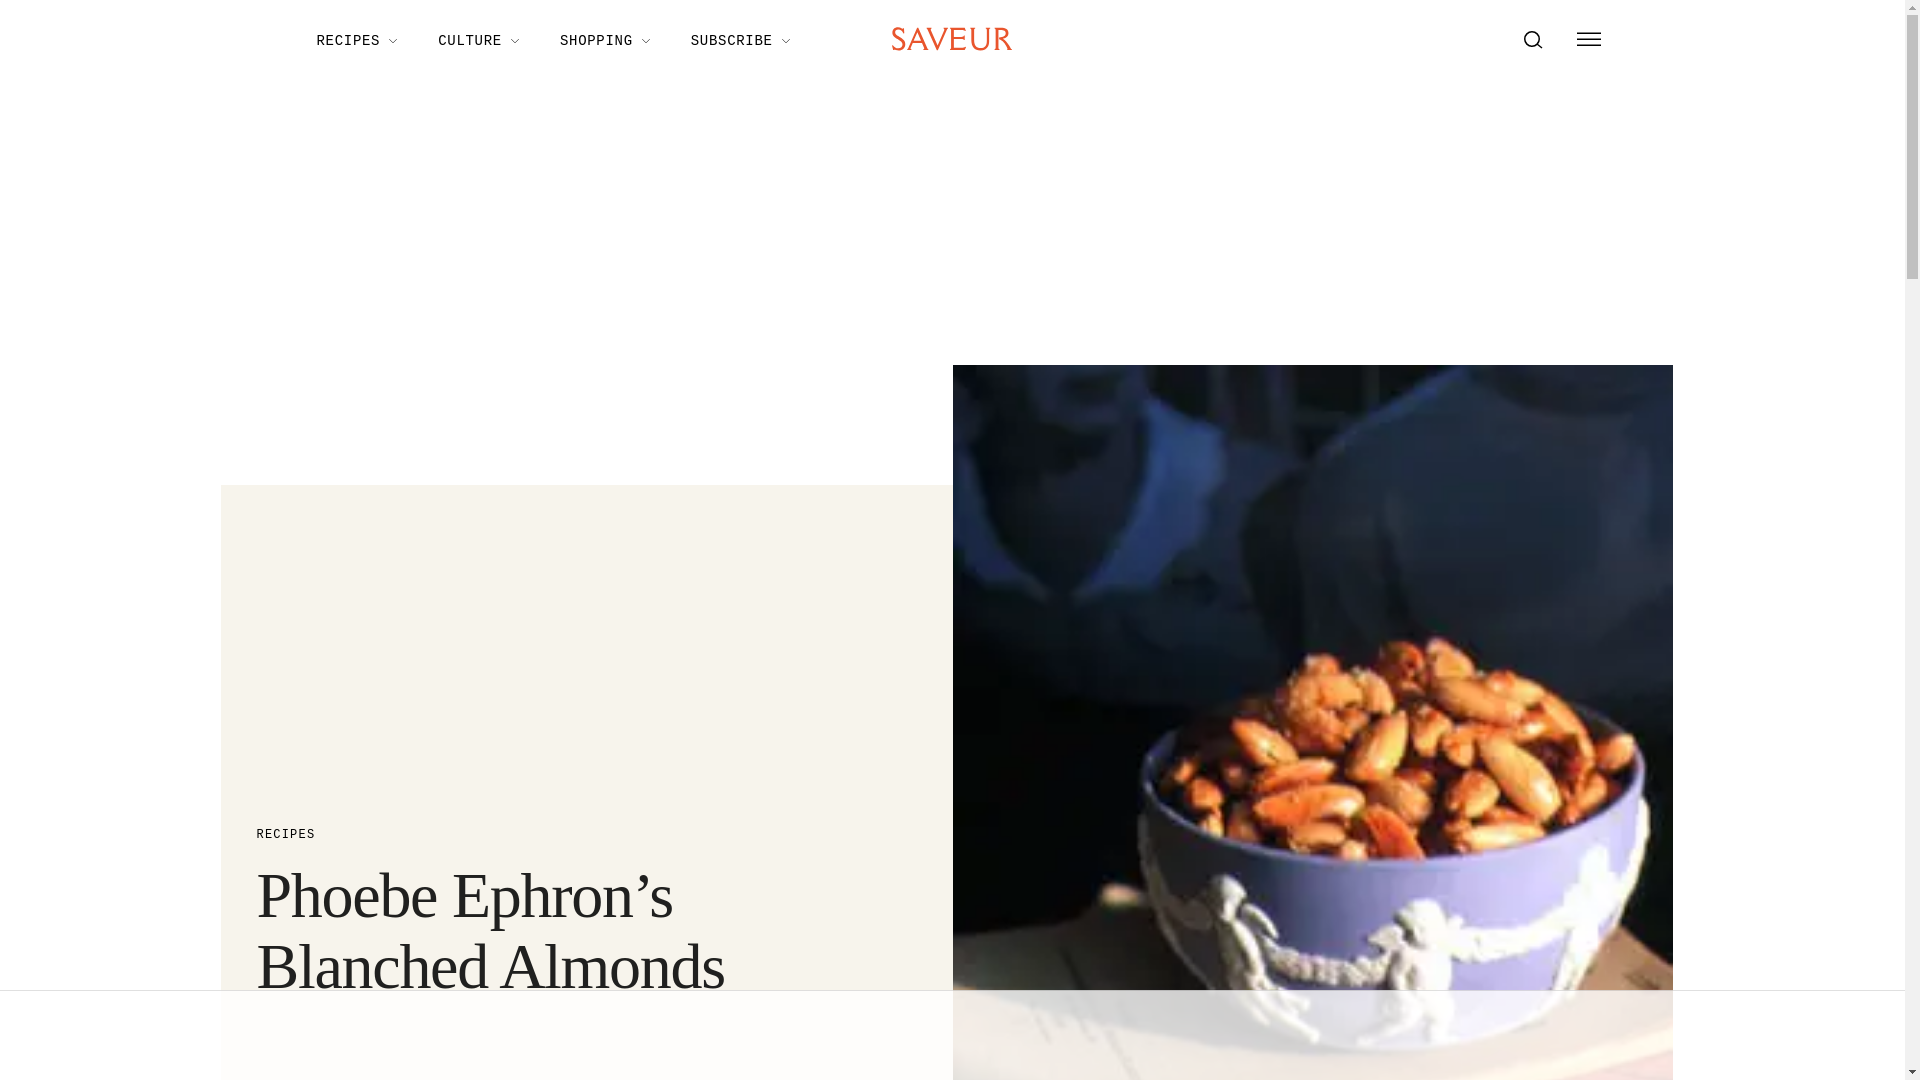 The width and height of the screenshot is (1920, 1080). I want to click on Subscribe, so click(740, 40).